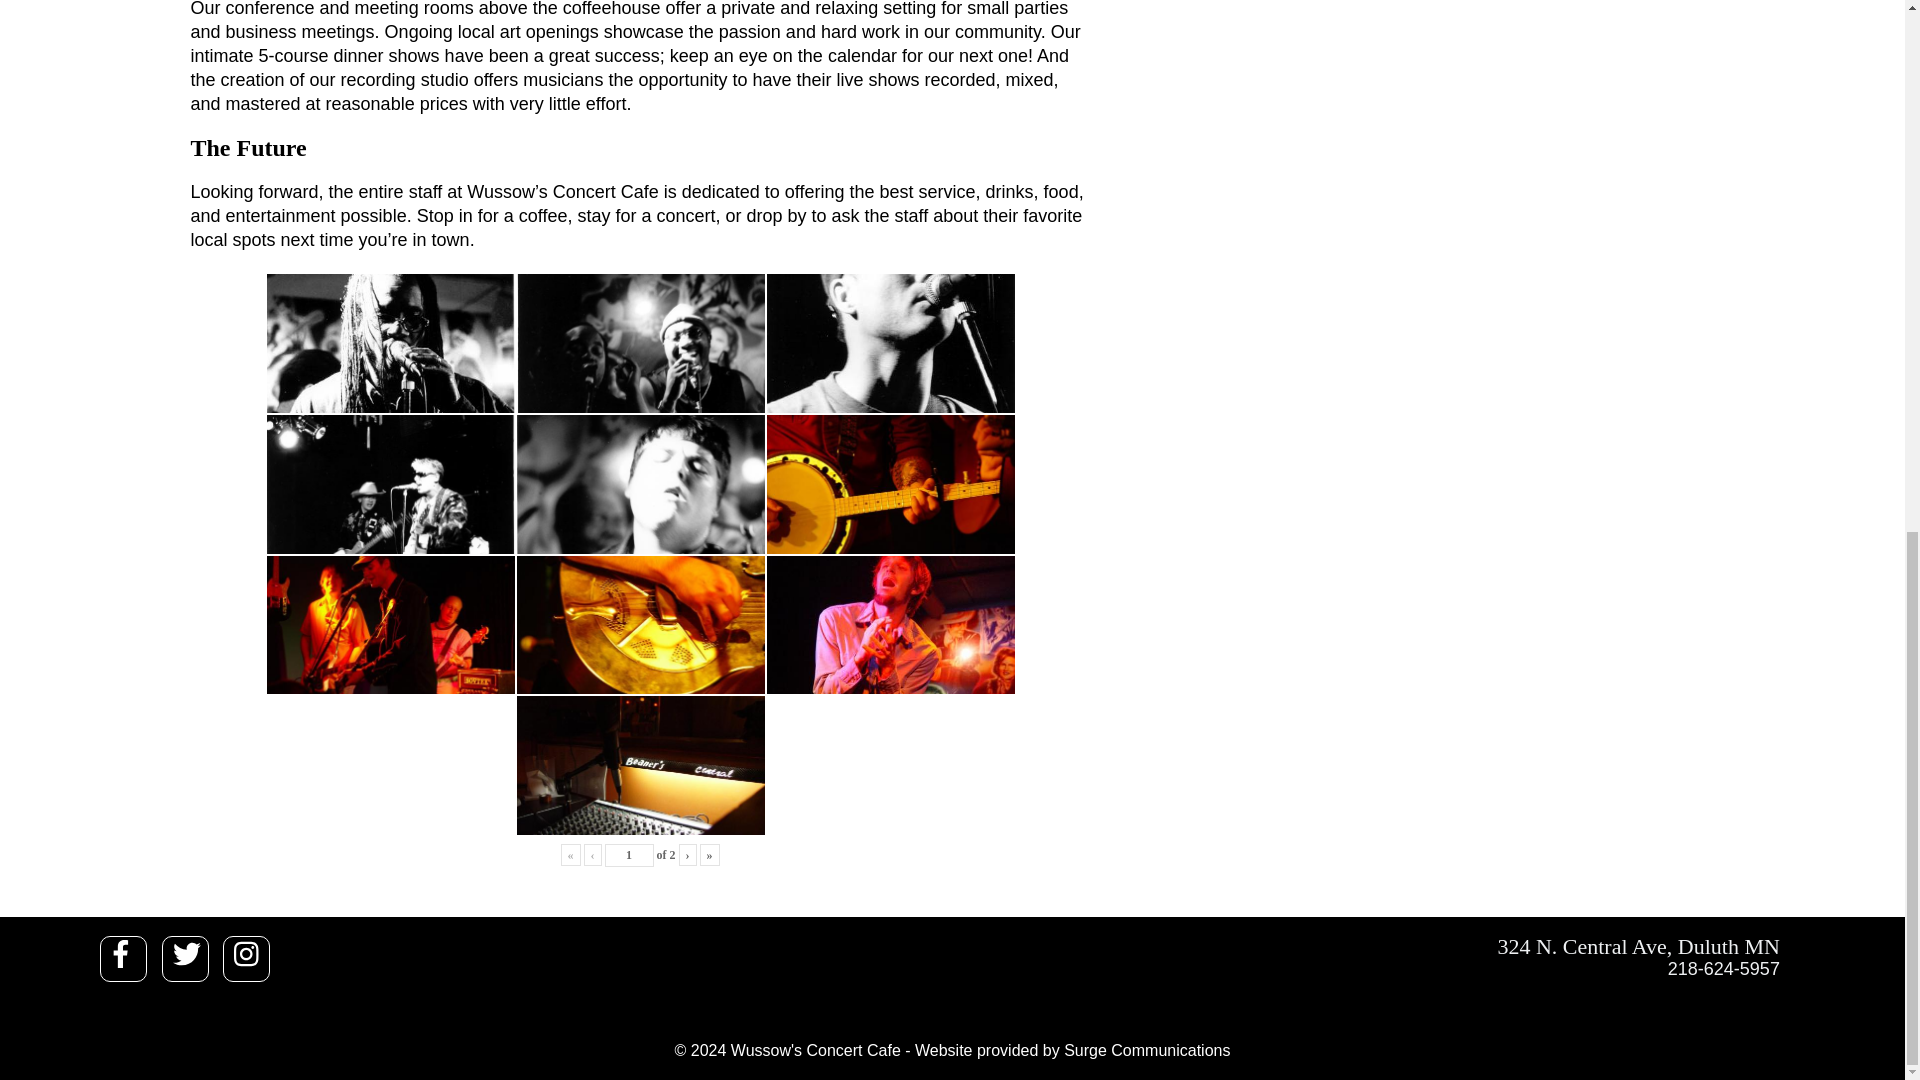 The height and width of the screenshot is (1080, 1920). Describe the element at coordinates (640, 625) in the screenshot. I see `dobro` at that location.